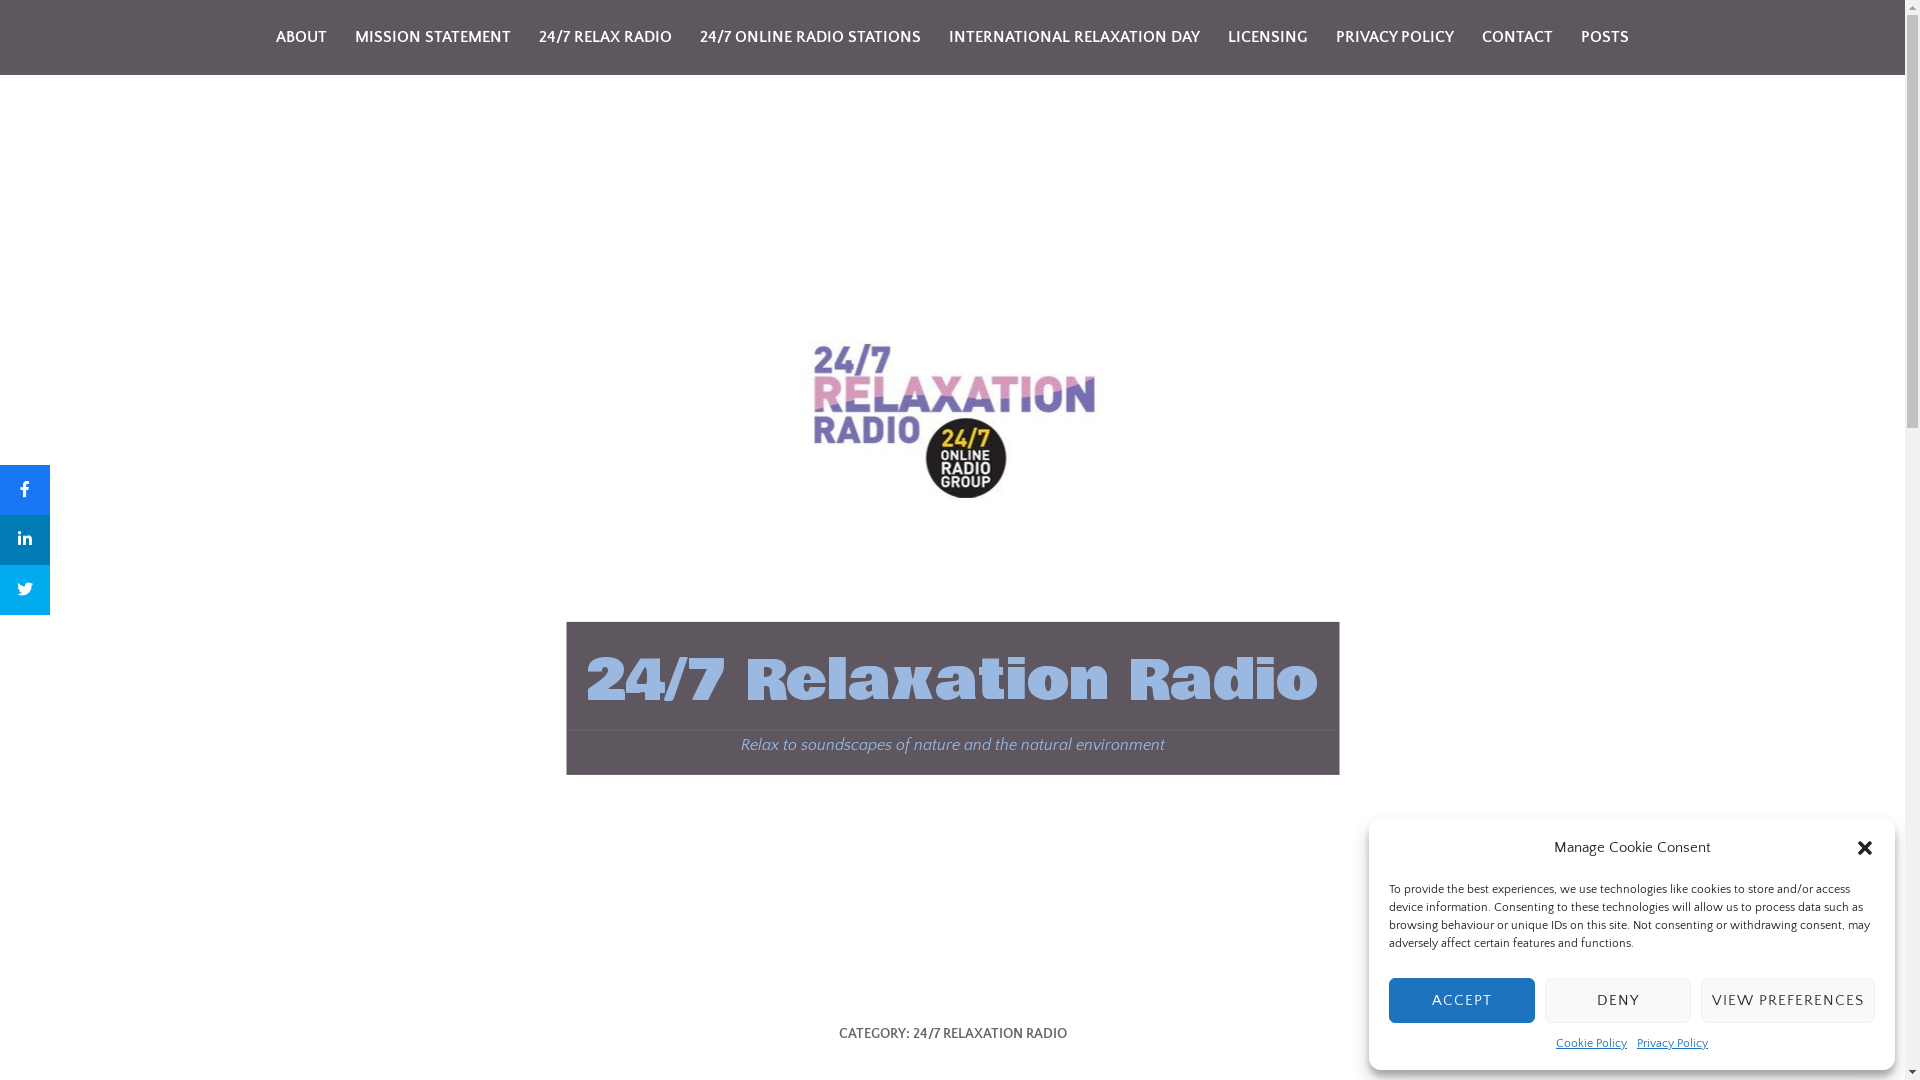 The height and width of the screenshot is (1080, 1920). What do you see at coordinates (1605, 38) in the screenshot?
I see `POSTS` at bounding box center [1605, 38].